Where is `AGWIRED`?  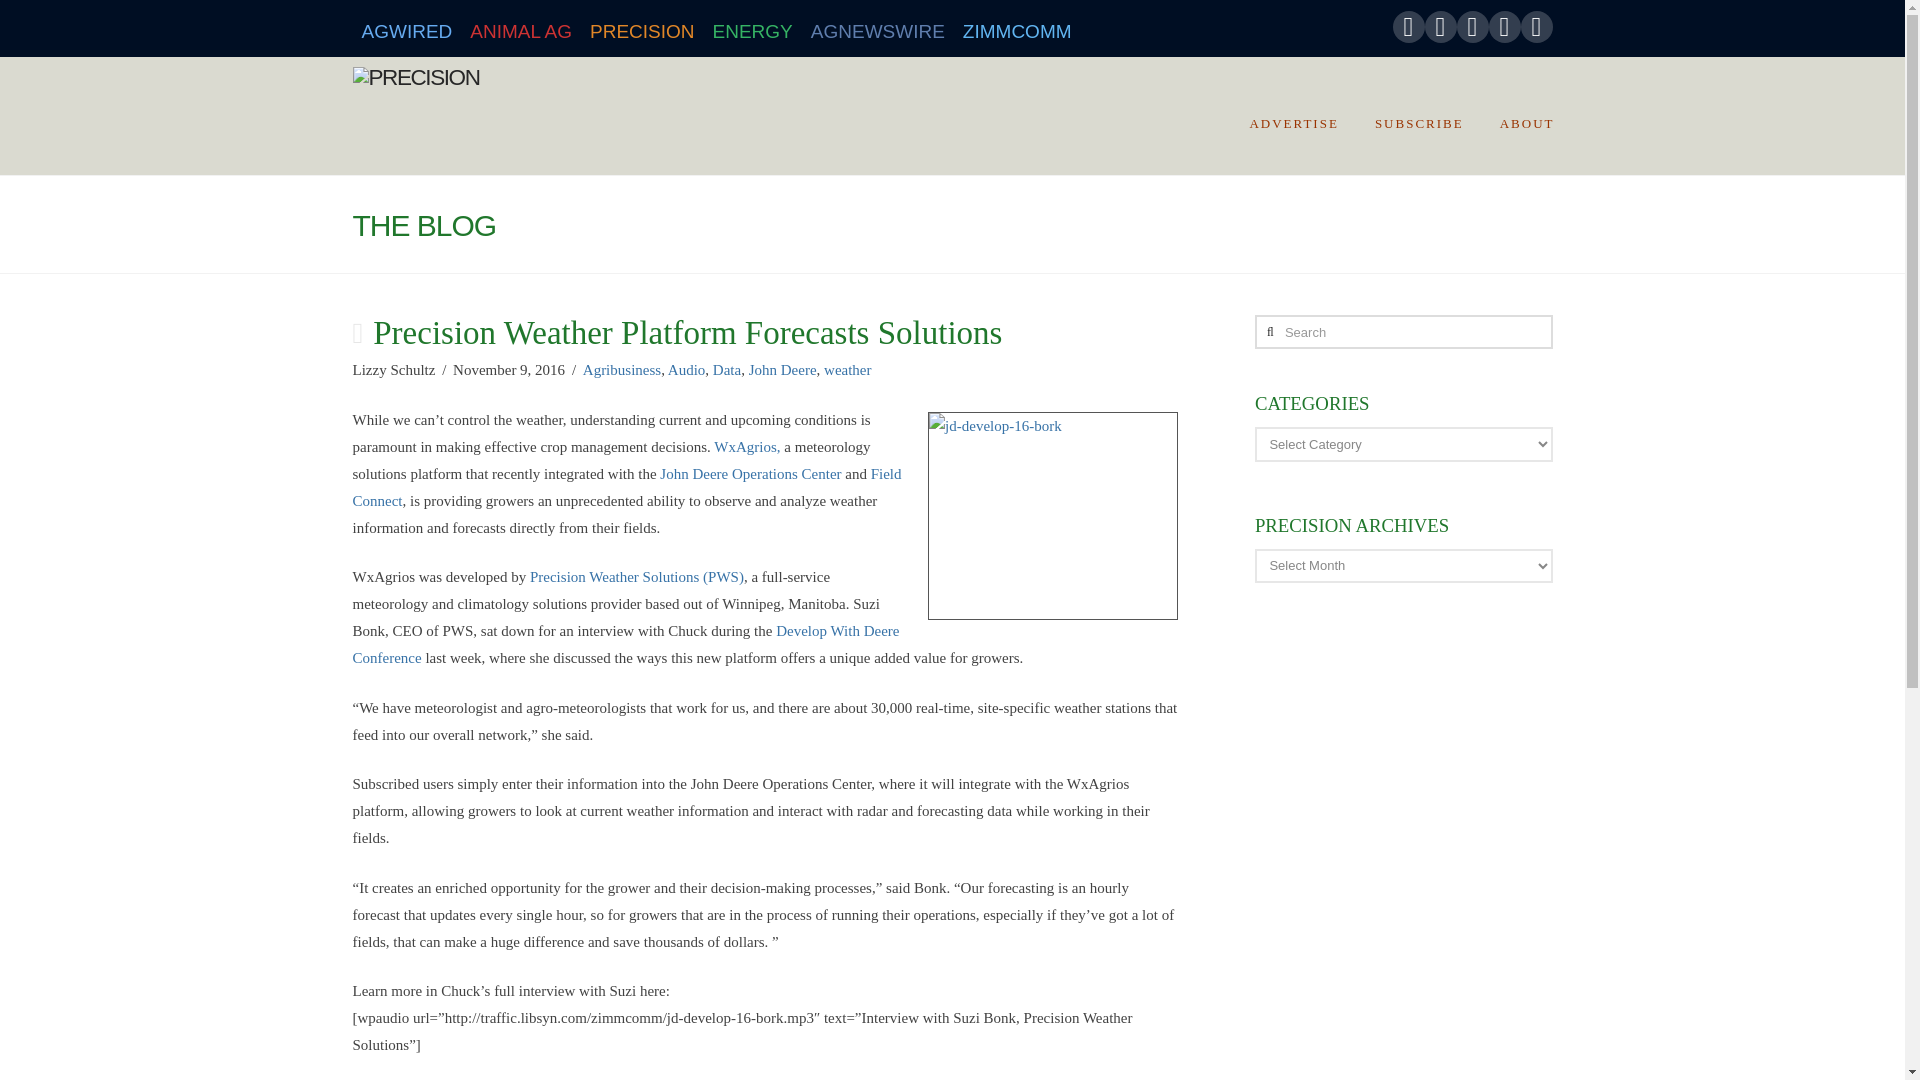 AGWIRED is located at coordinates (406, 28).